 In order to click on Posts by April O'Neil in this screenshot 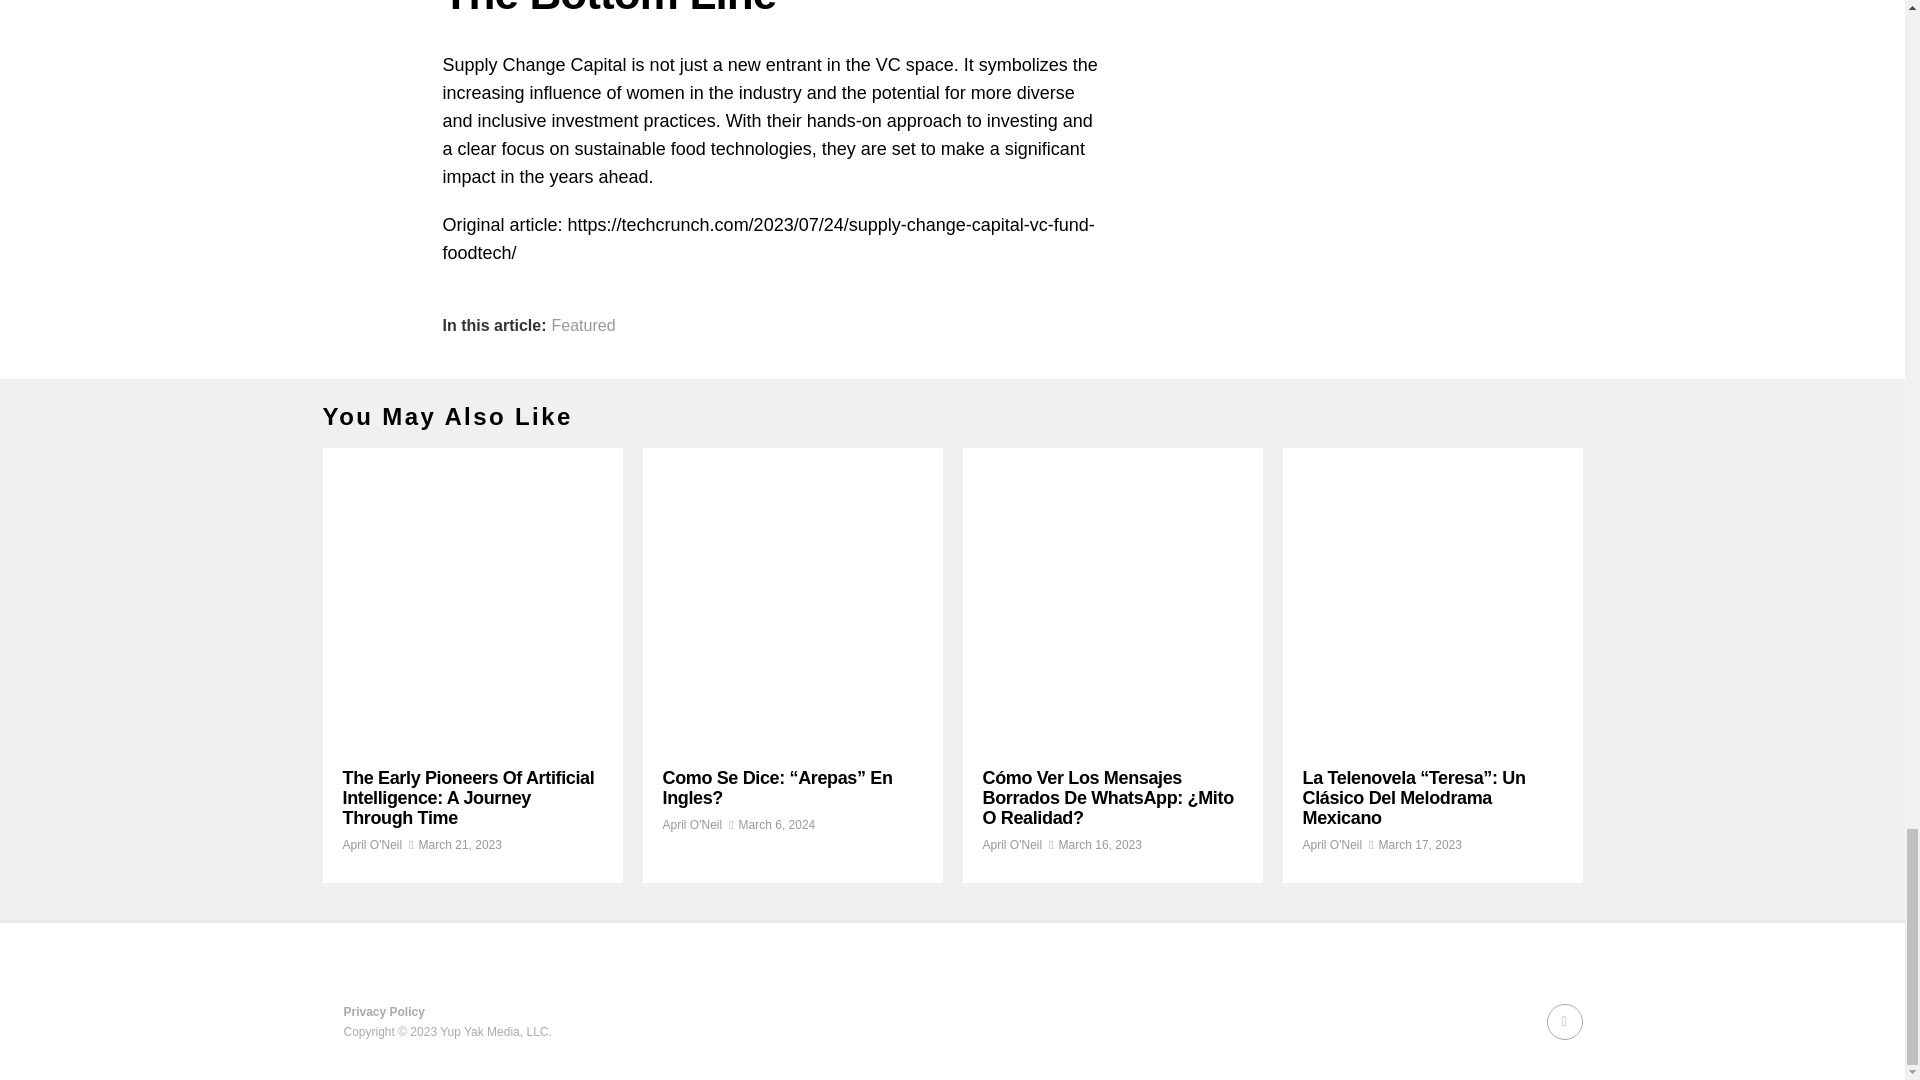, I will do `click(1012, 845)`.